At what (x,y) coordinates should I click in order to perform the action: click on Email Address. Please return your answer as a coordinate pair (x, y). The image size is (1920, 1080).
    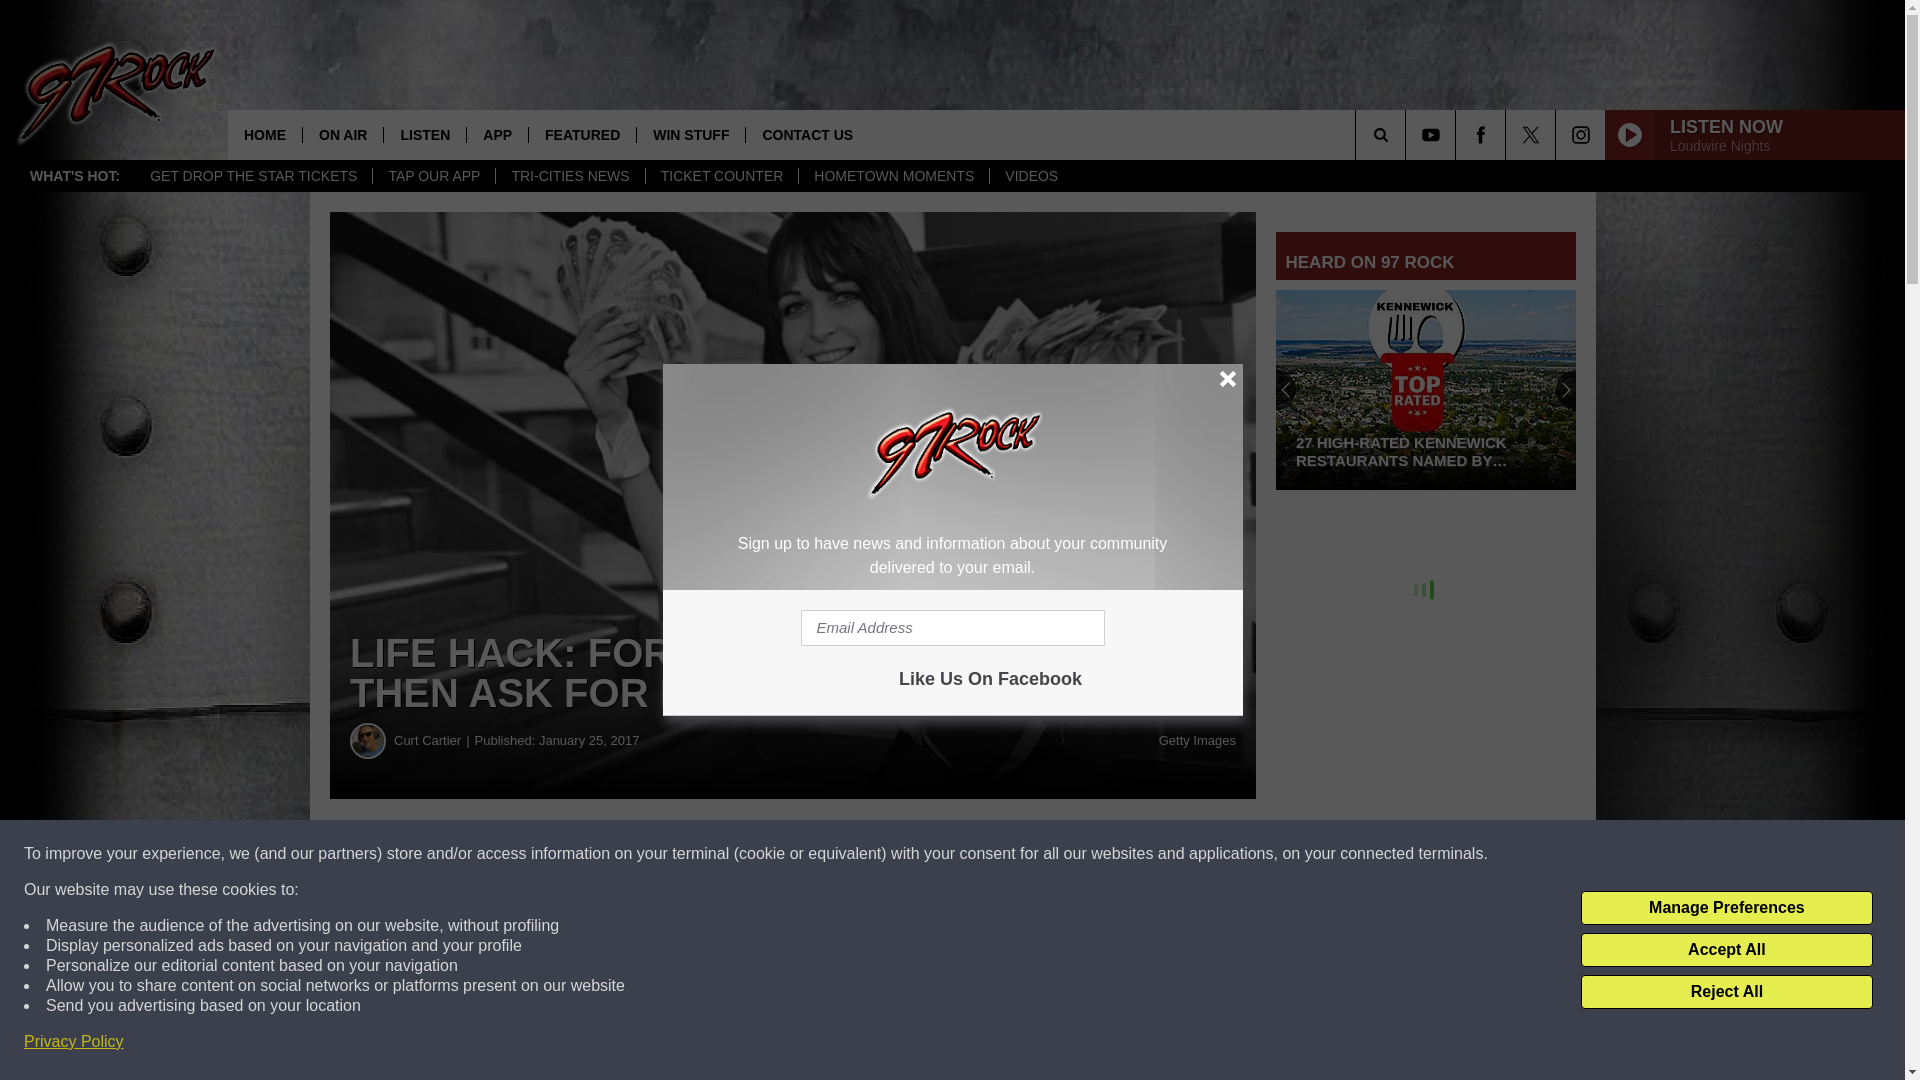
    Looking at the image, I should click on (952, 628).